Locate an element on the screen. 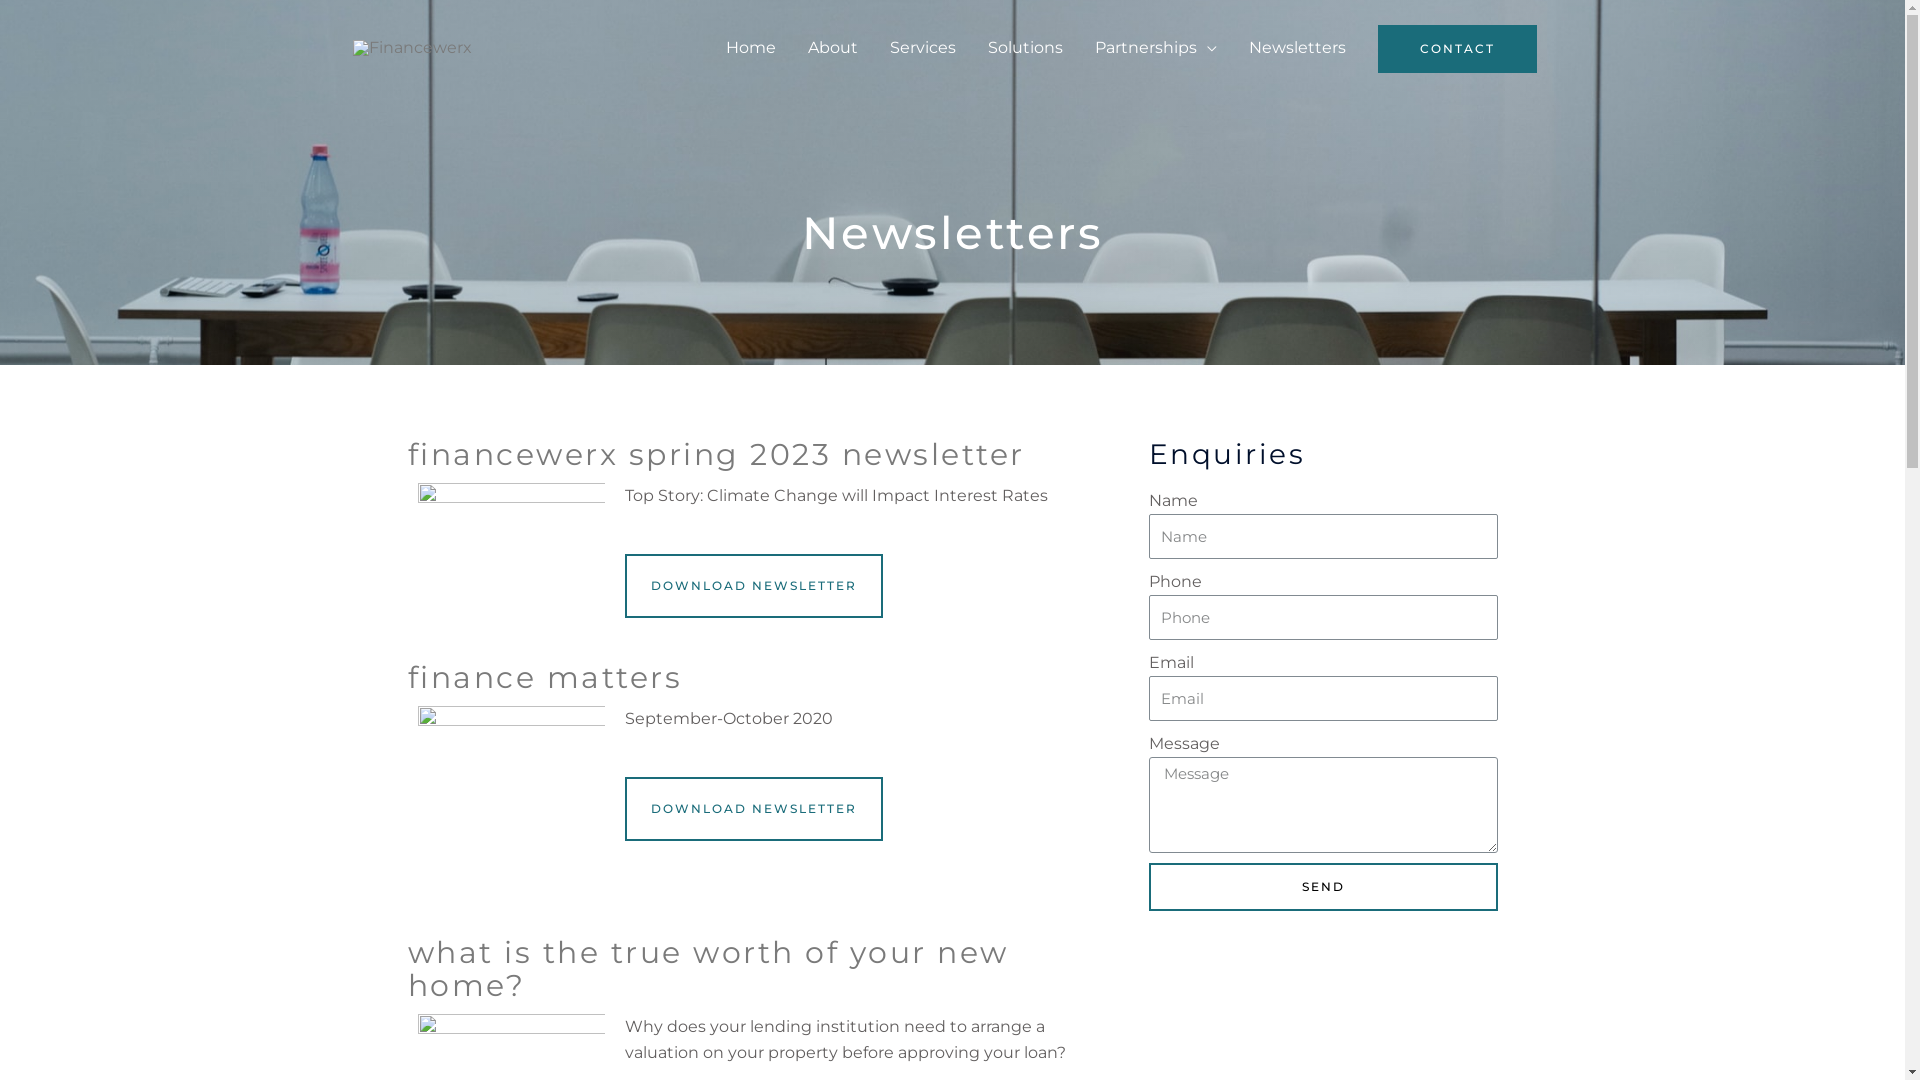 Image resolution: width=1920 pixels, height=1080 pixels. DOWNLOAD NEWSLETTER is located at coordinates (754, 809).